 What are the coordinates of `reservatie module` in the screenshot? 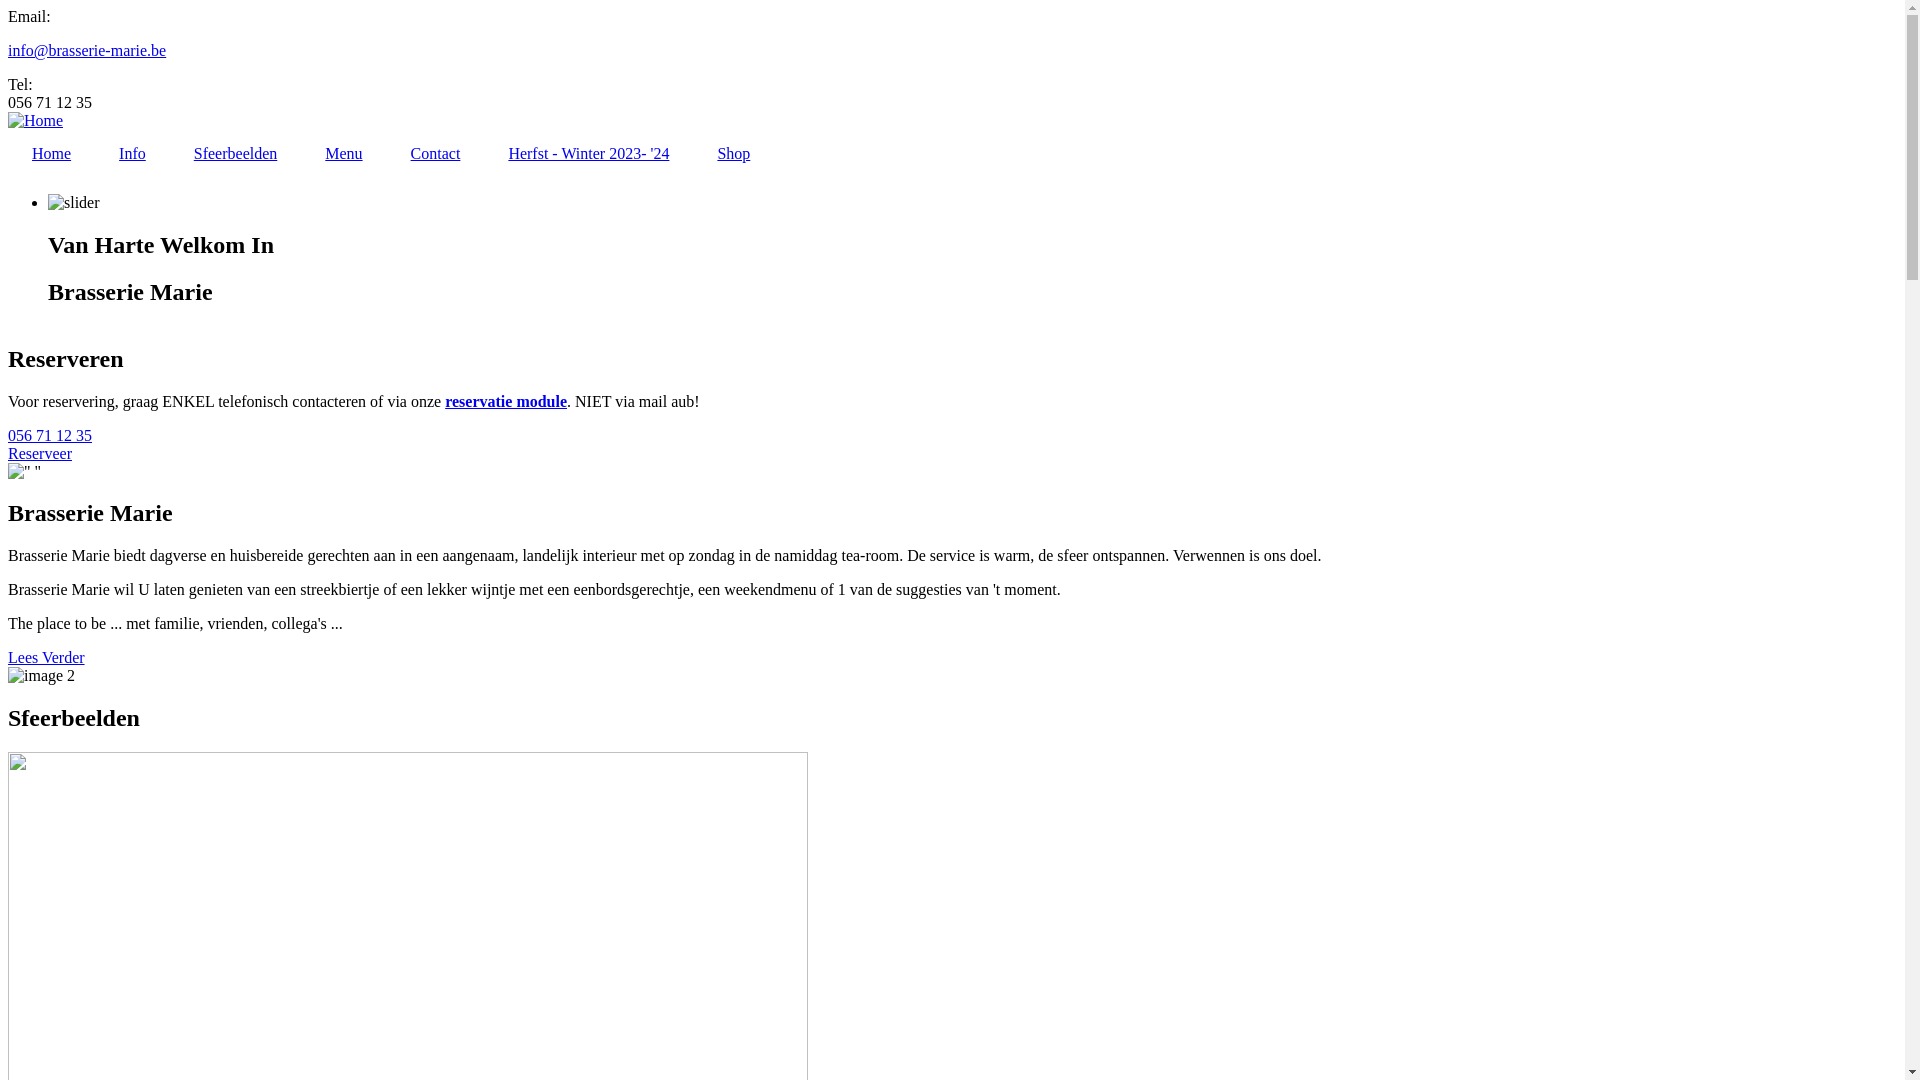 It's located at (506, 402).